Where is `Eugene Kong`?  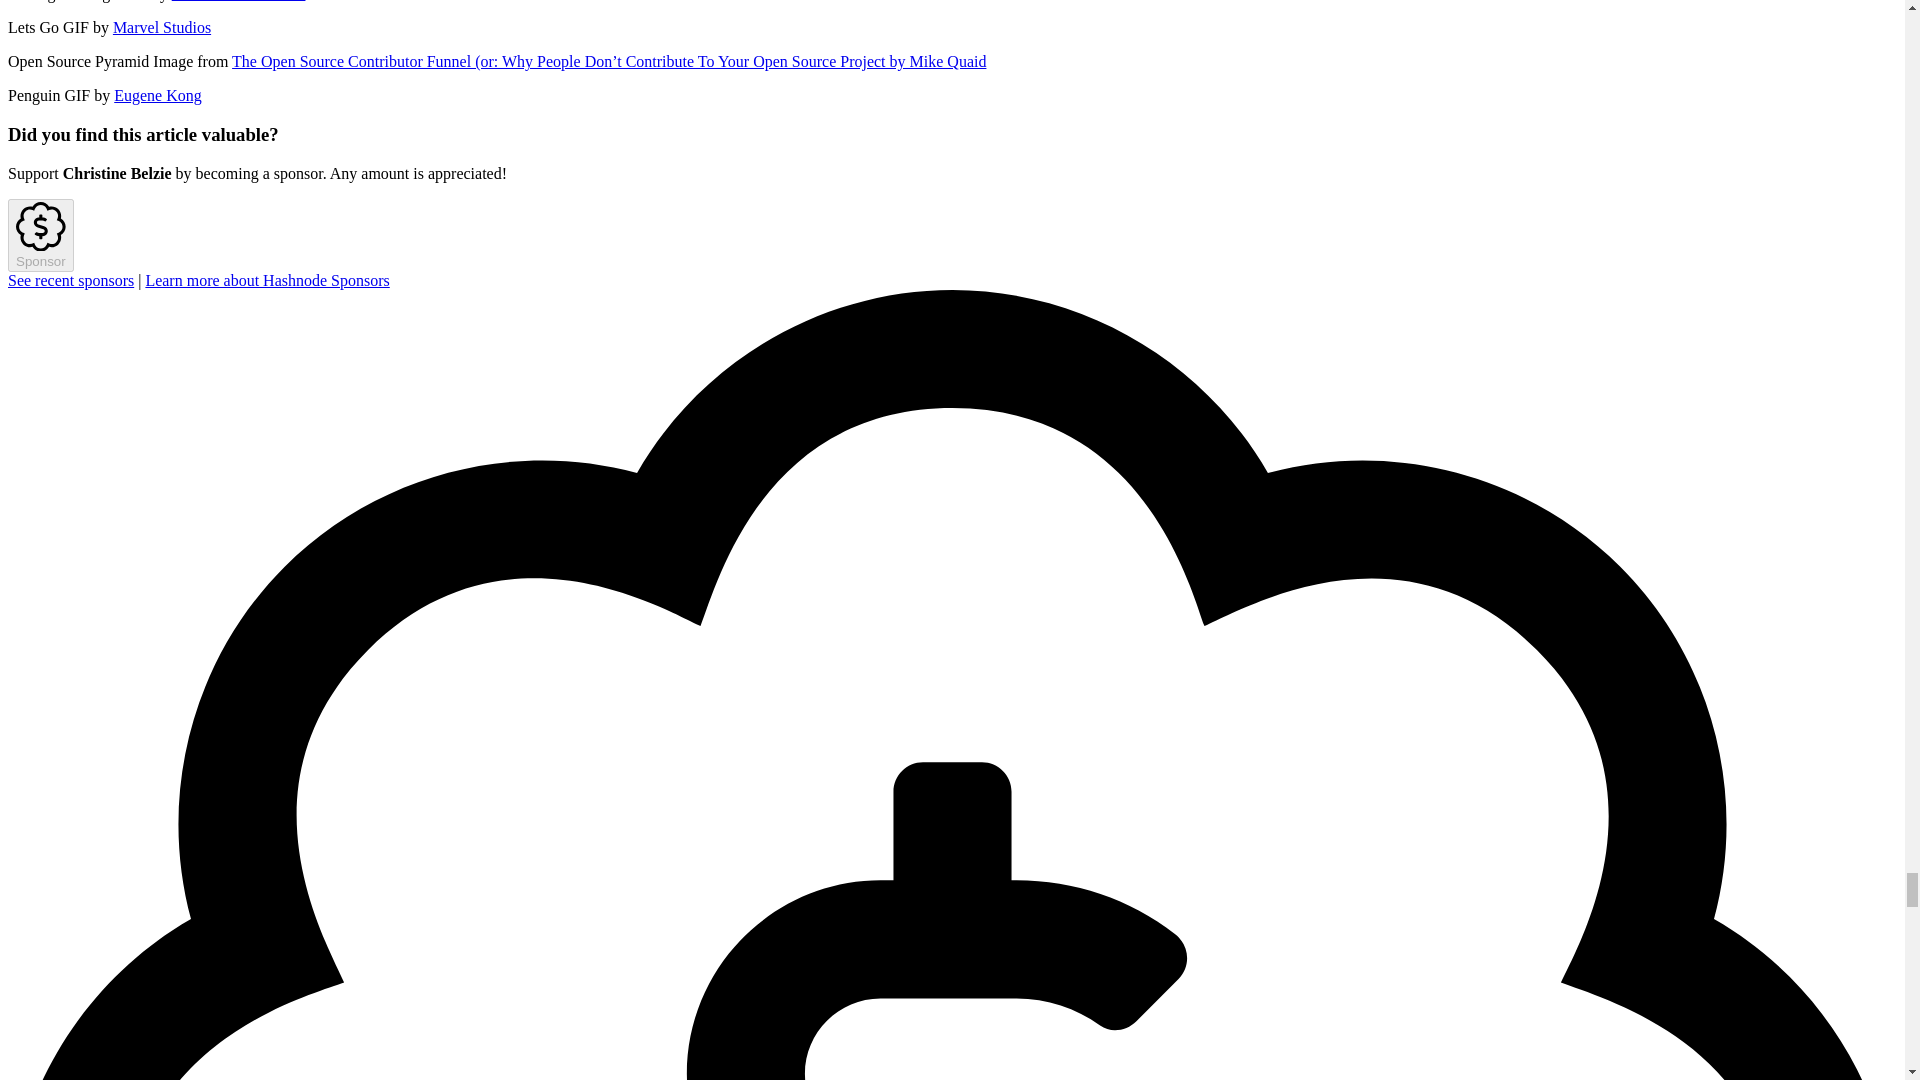 Eugene Kong is located at coordinates (157, 95).